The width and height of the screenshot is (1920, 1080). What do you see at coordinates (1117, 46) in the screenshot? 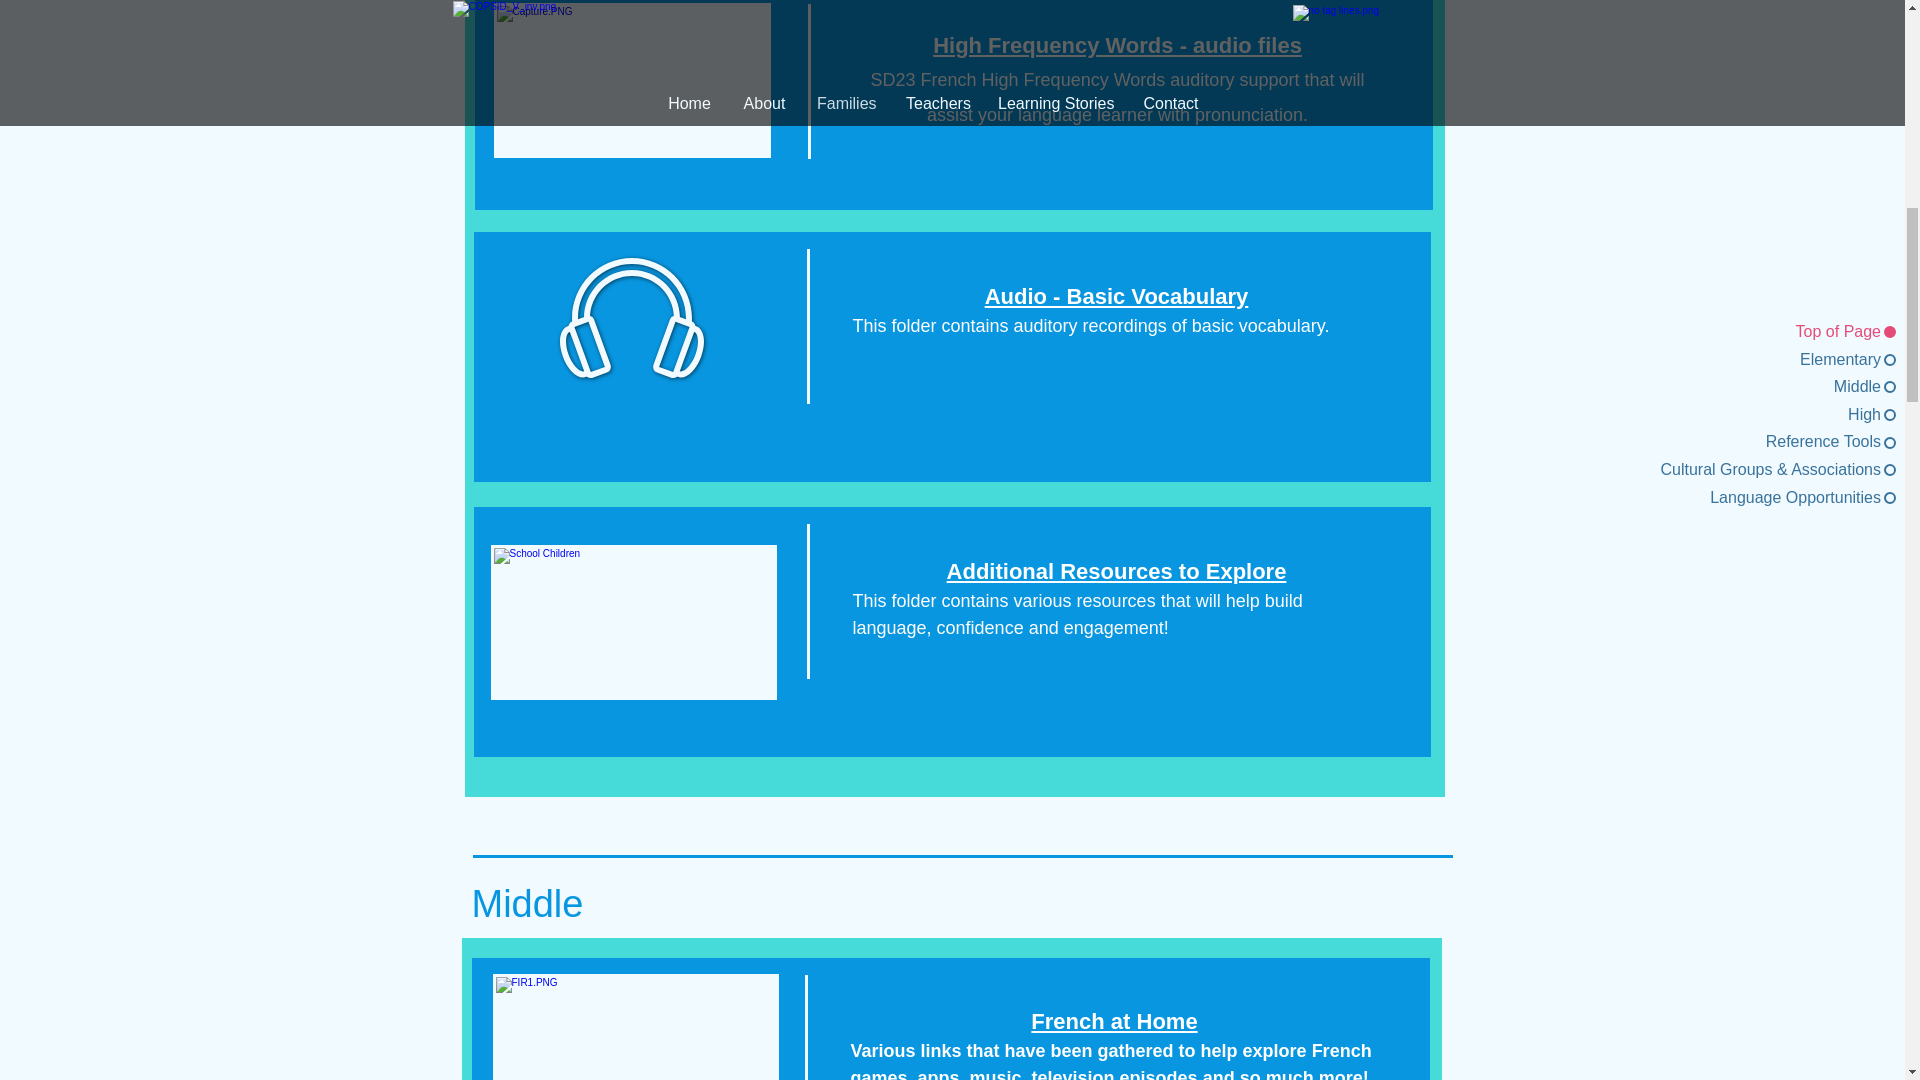
I see `High Frequency Words - audio files` at bounding box center [1117, 46].